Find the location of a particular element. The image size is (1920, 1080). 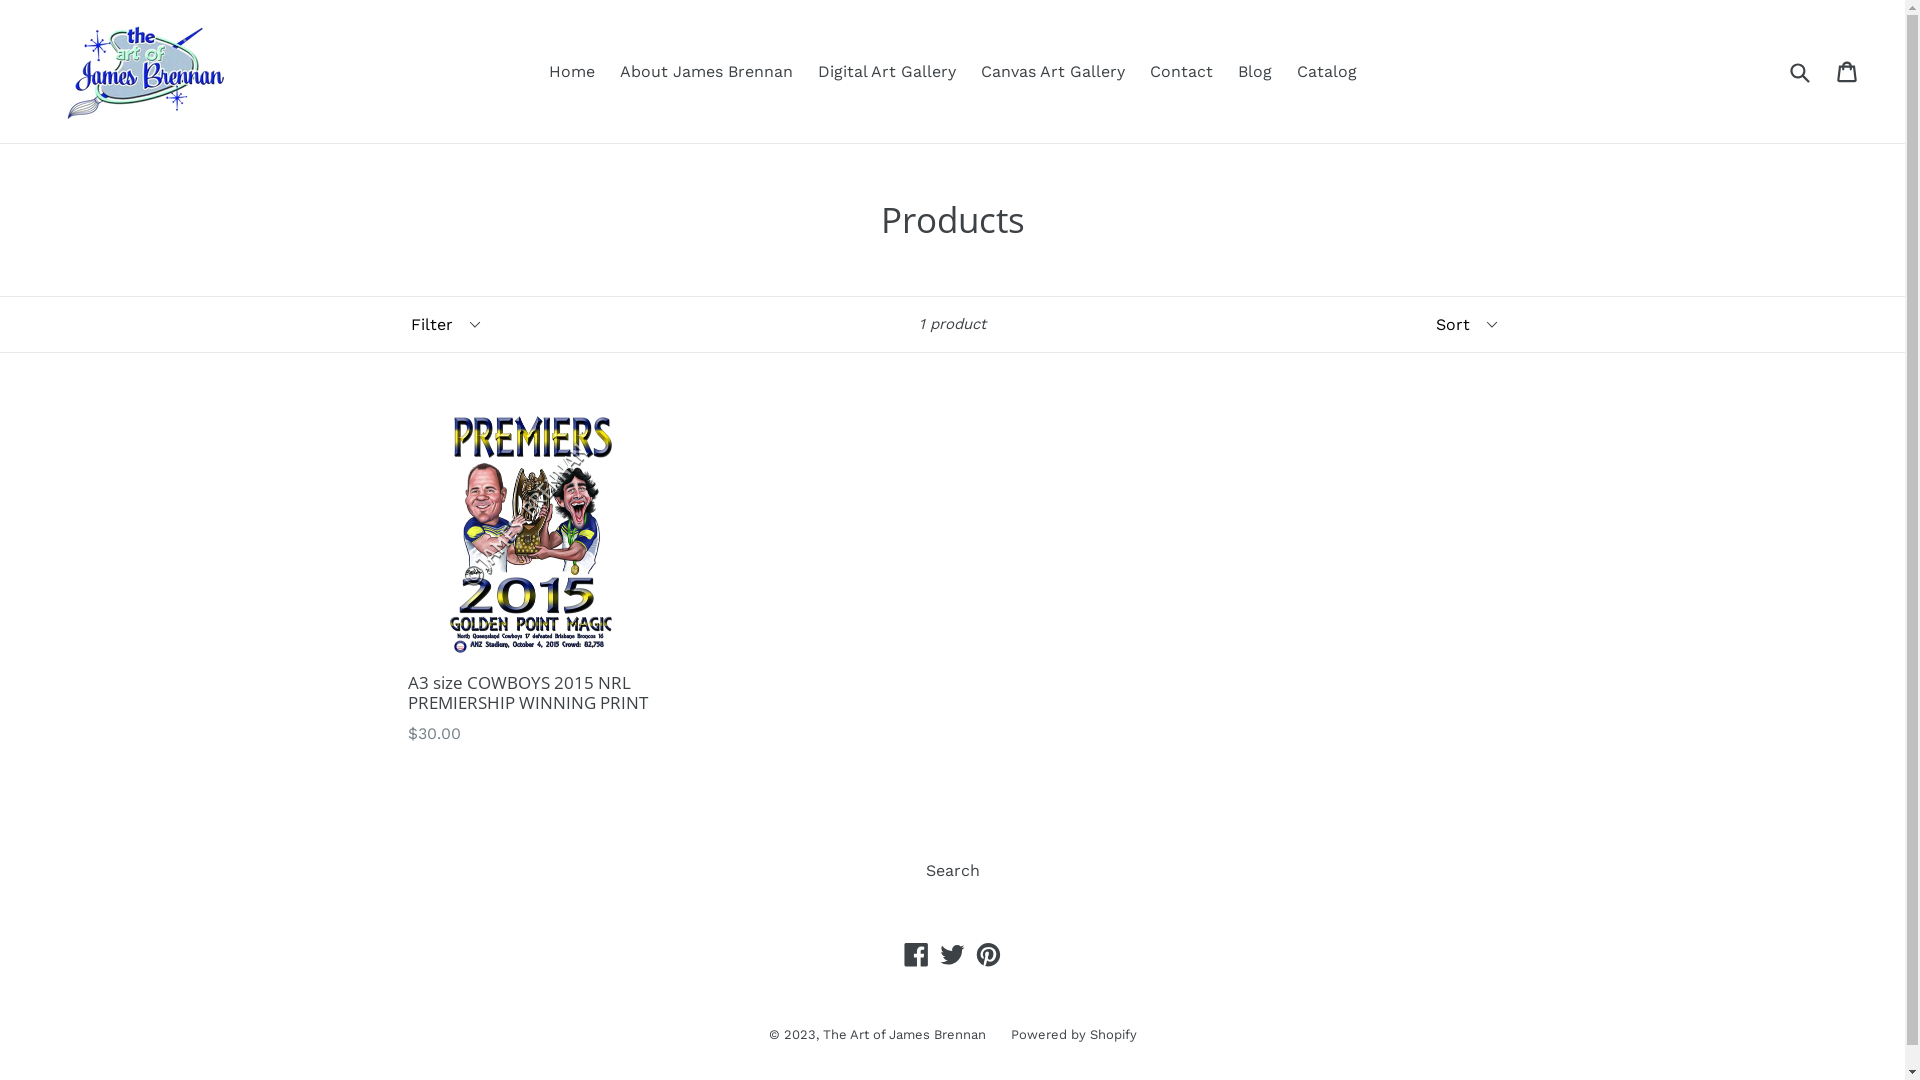

About James Brennan is located at coordinates (706, 71).